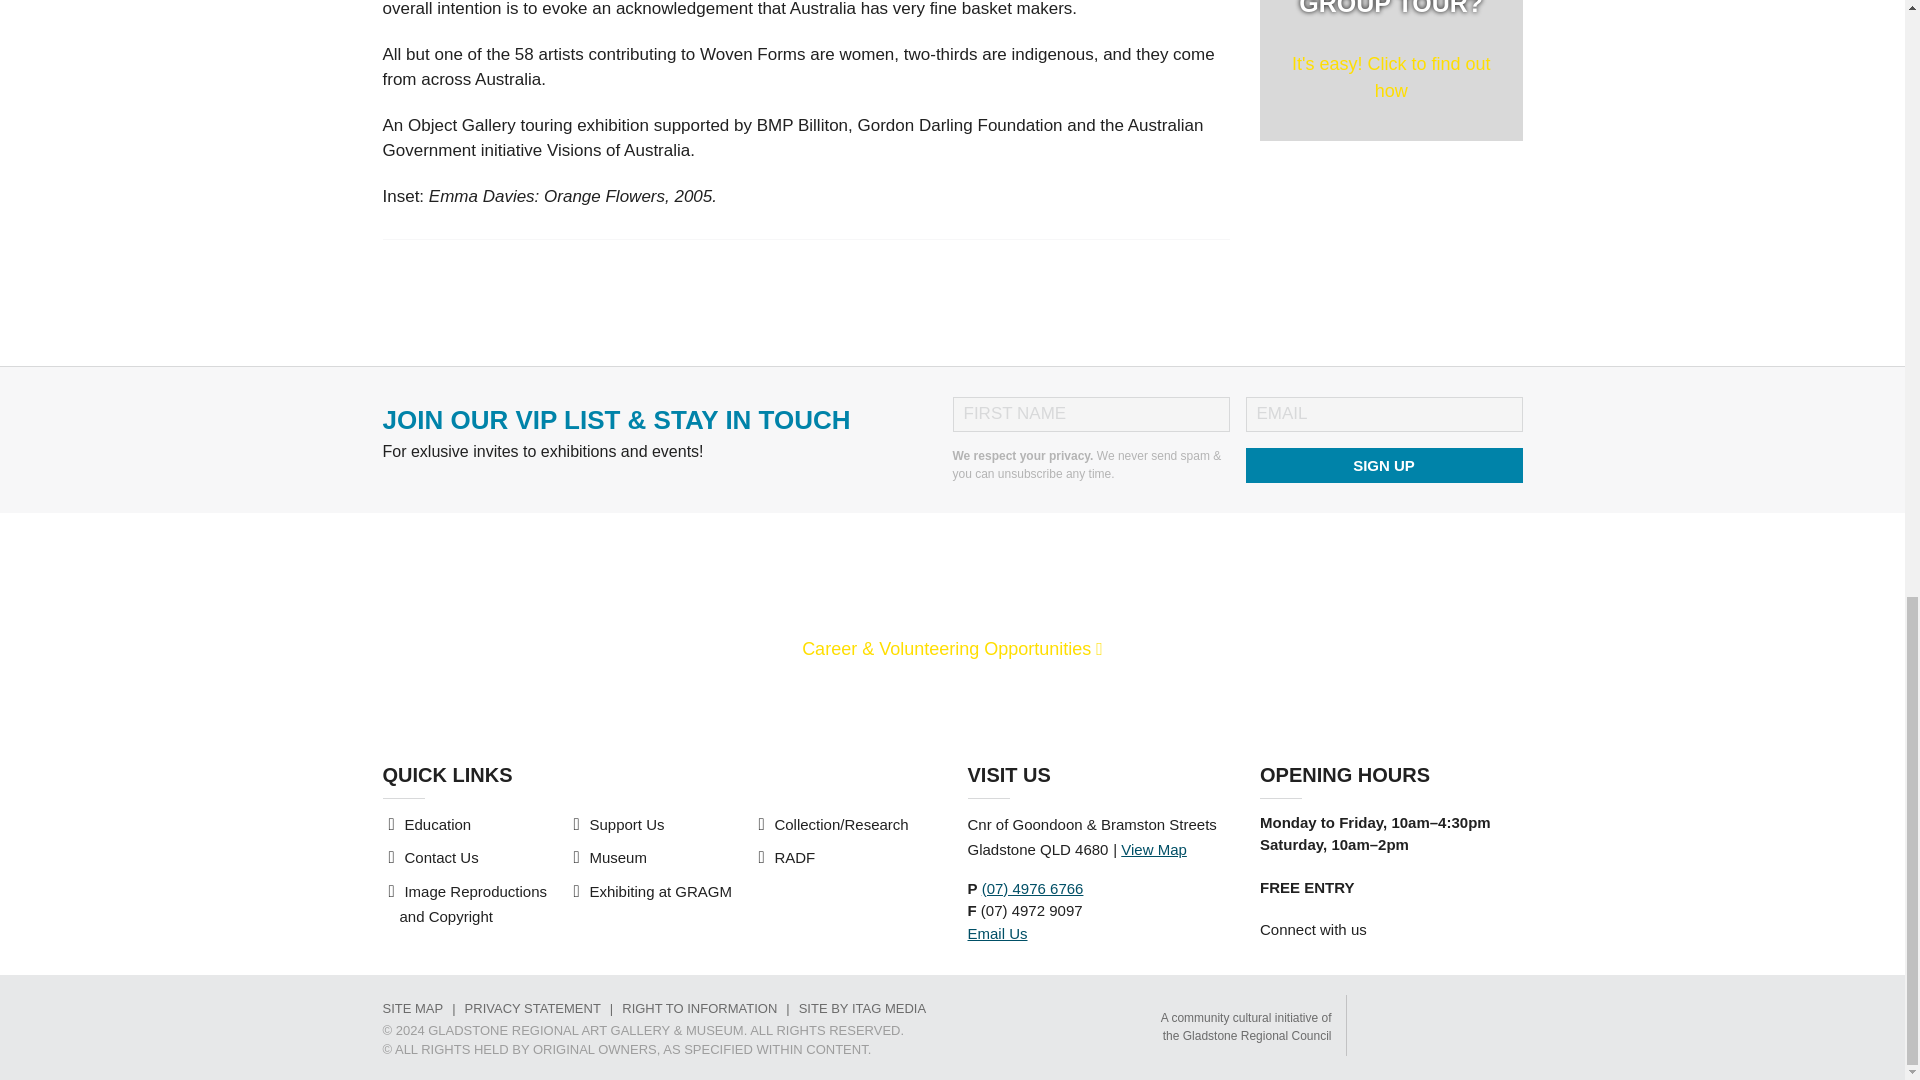 Image resolution: width=1920 pixels, height=1080 pixels. What do you see at coordinates (440, 857) in the screenshot?
I see `Support Us` at bounding box center [440, 857].